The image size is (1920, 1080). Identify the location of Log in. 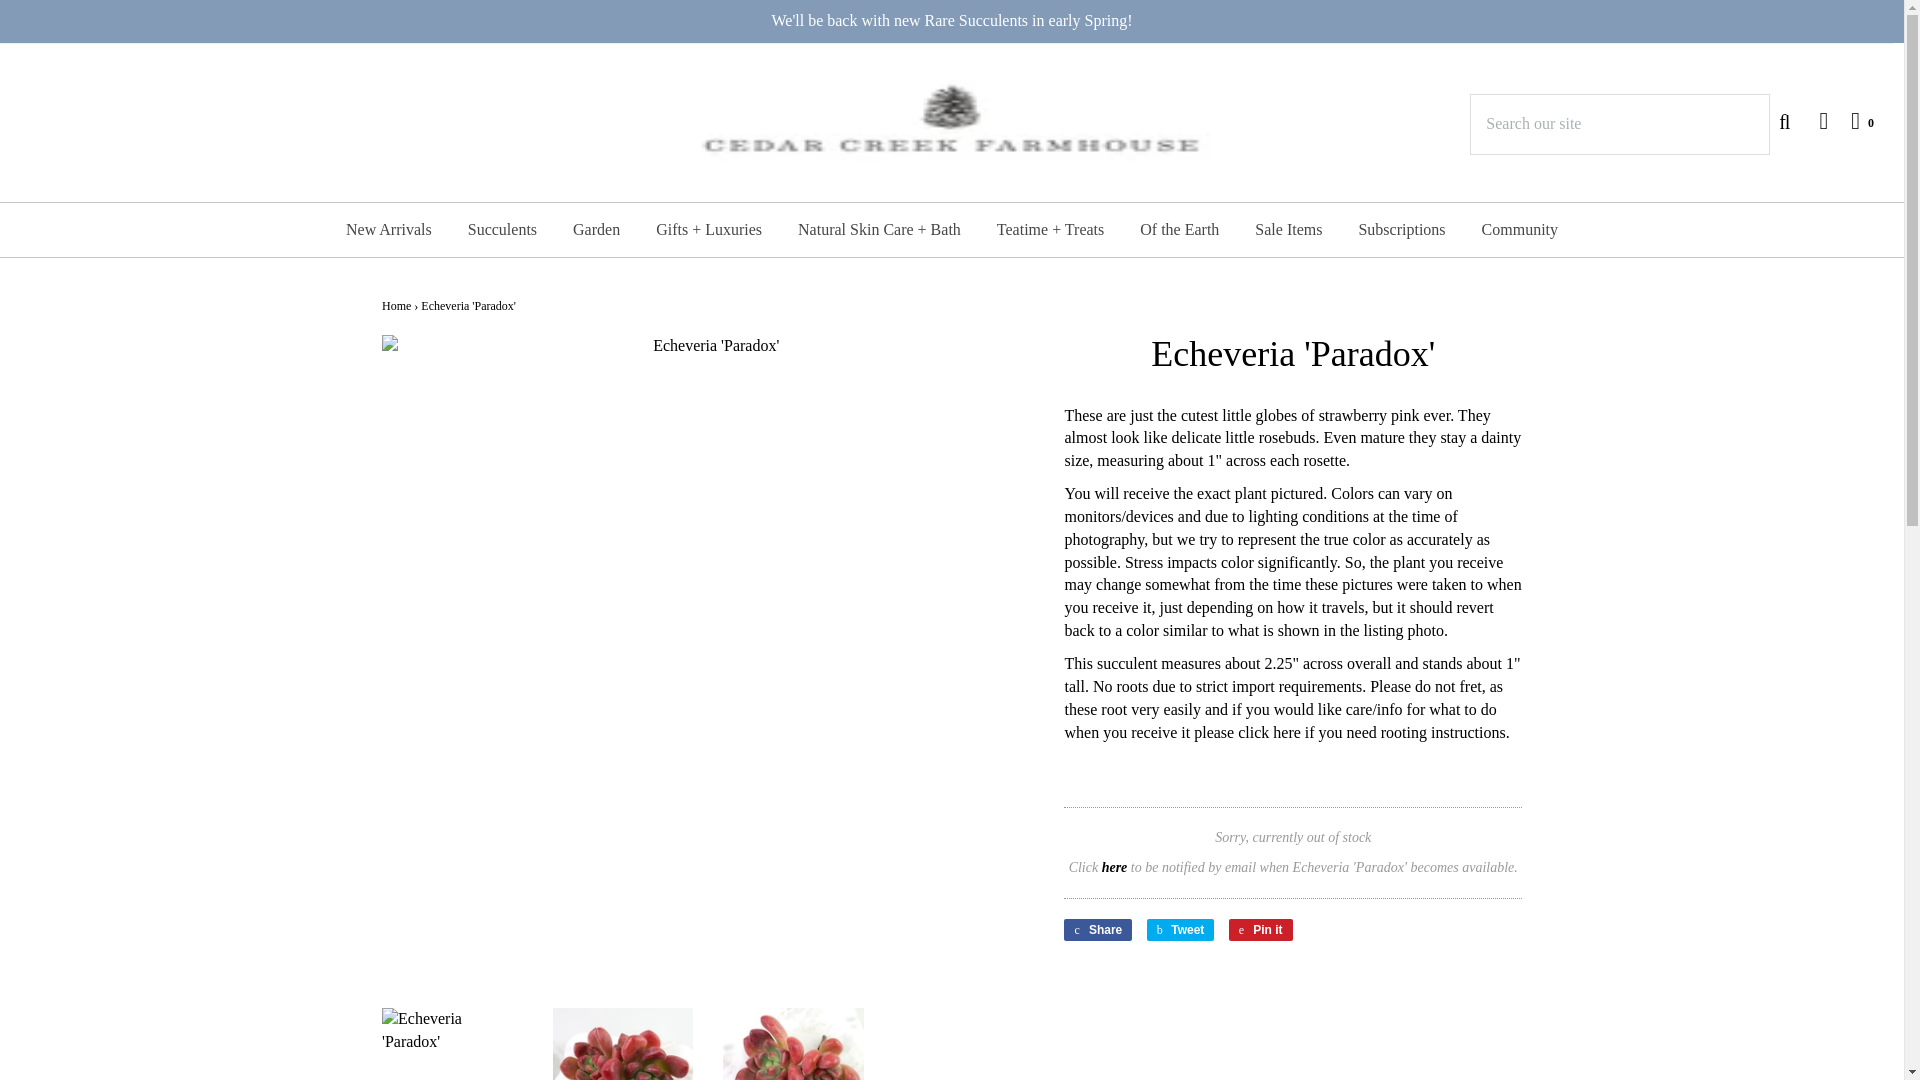
(1813, 120).